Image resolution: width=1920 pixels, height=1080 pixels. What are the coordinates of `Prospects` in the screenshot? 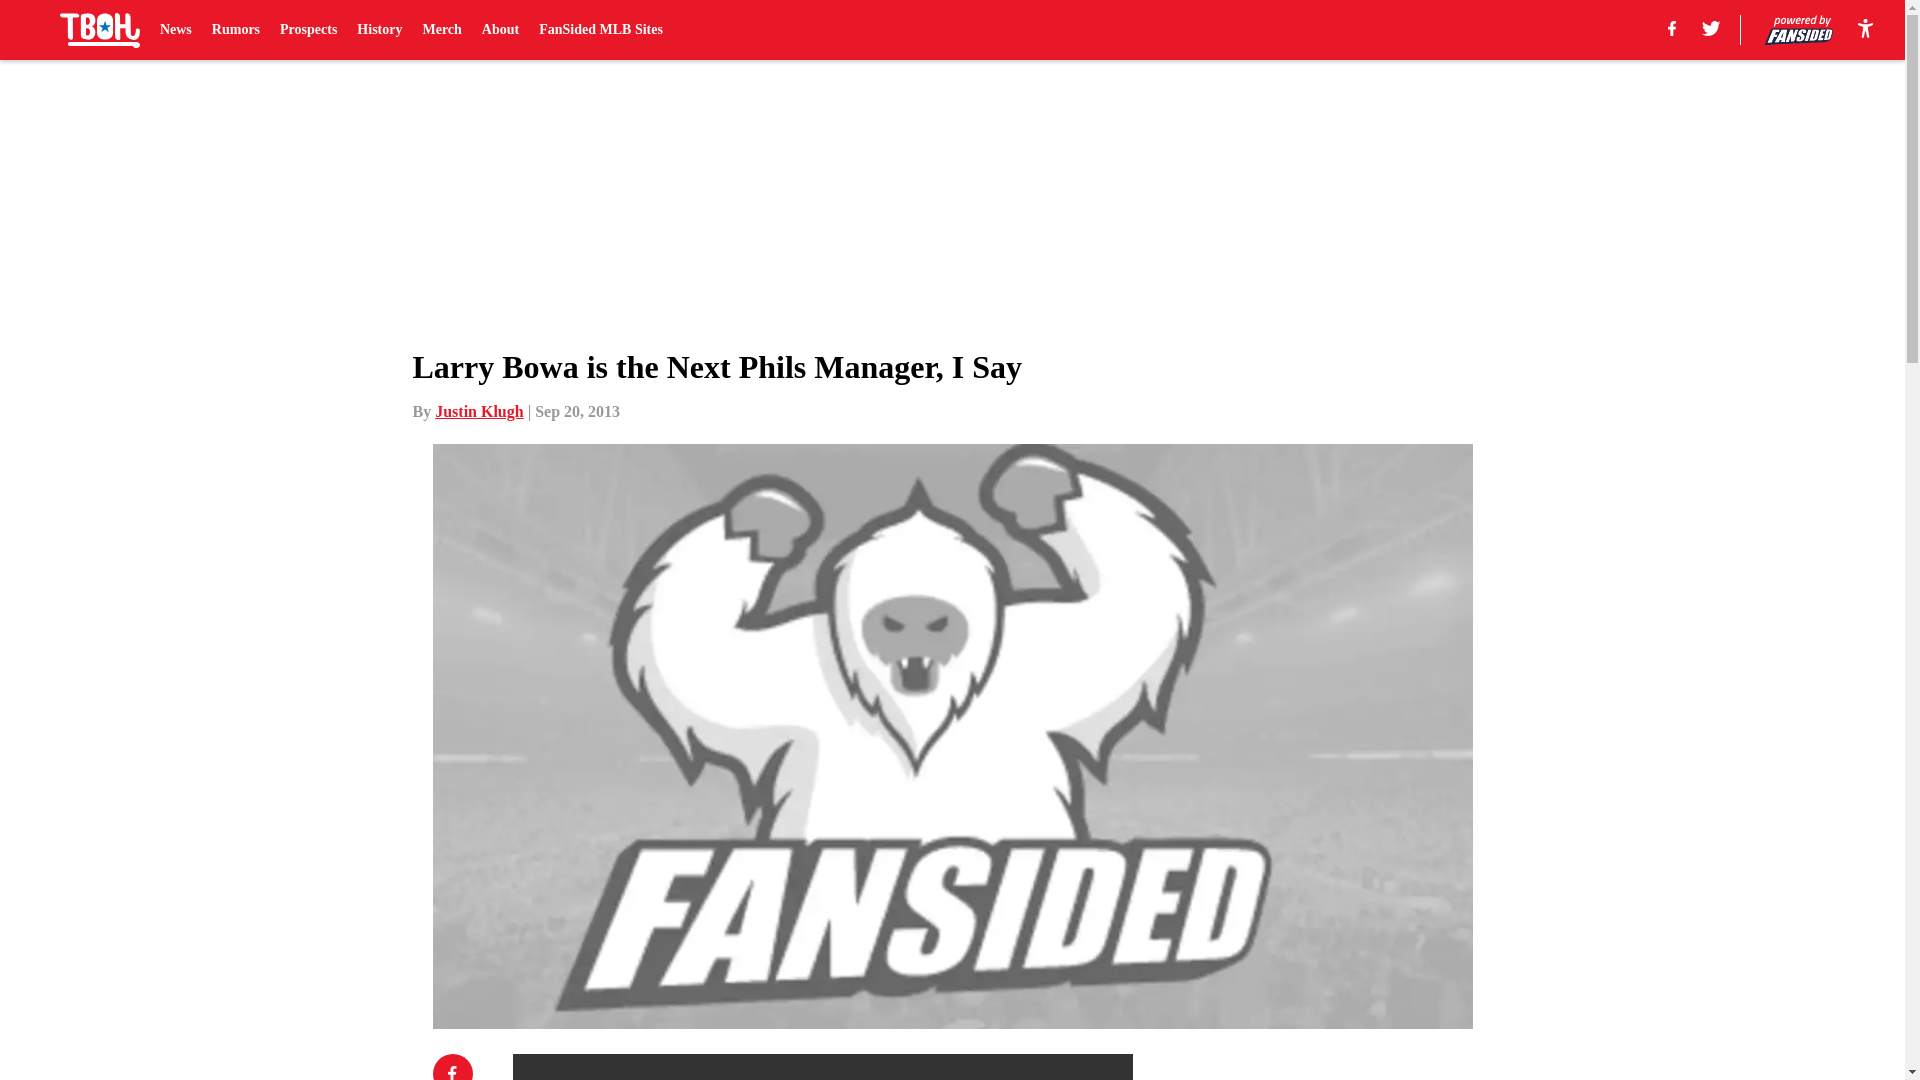 It's located at (308, 30).